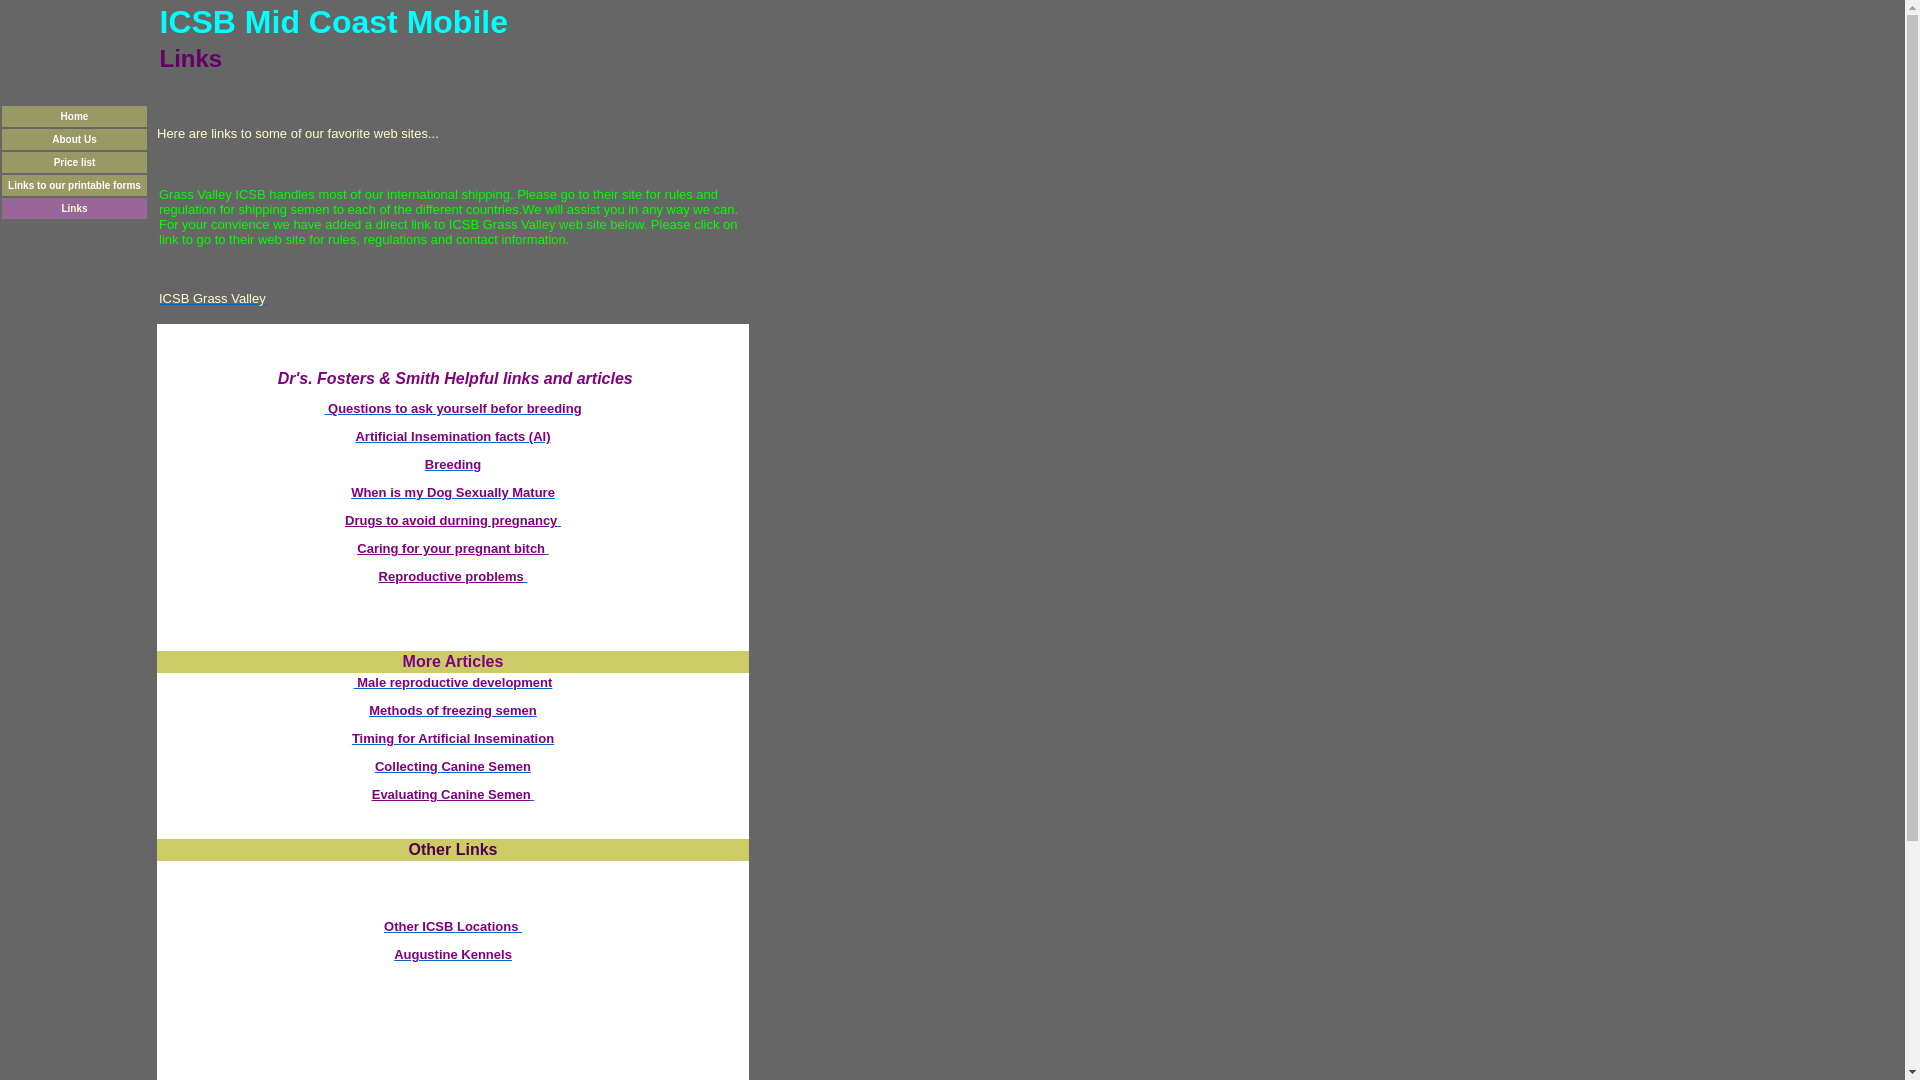 The image size is (1920, 1080). Describe the element at coordinates (453, 926) in the screenshot. I see `Other ICSB Locations ` at that location.